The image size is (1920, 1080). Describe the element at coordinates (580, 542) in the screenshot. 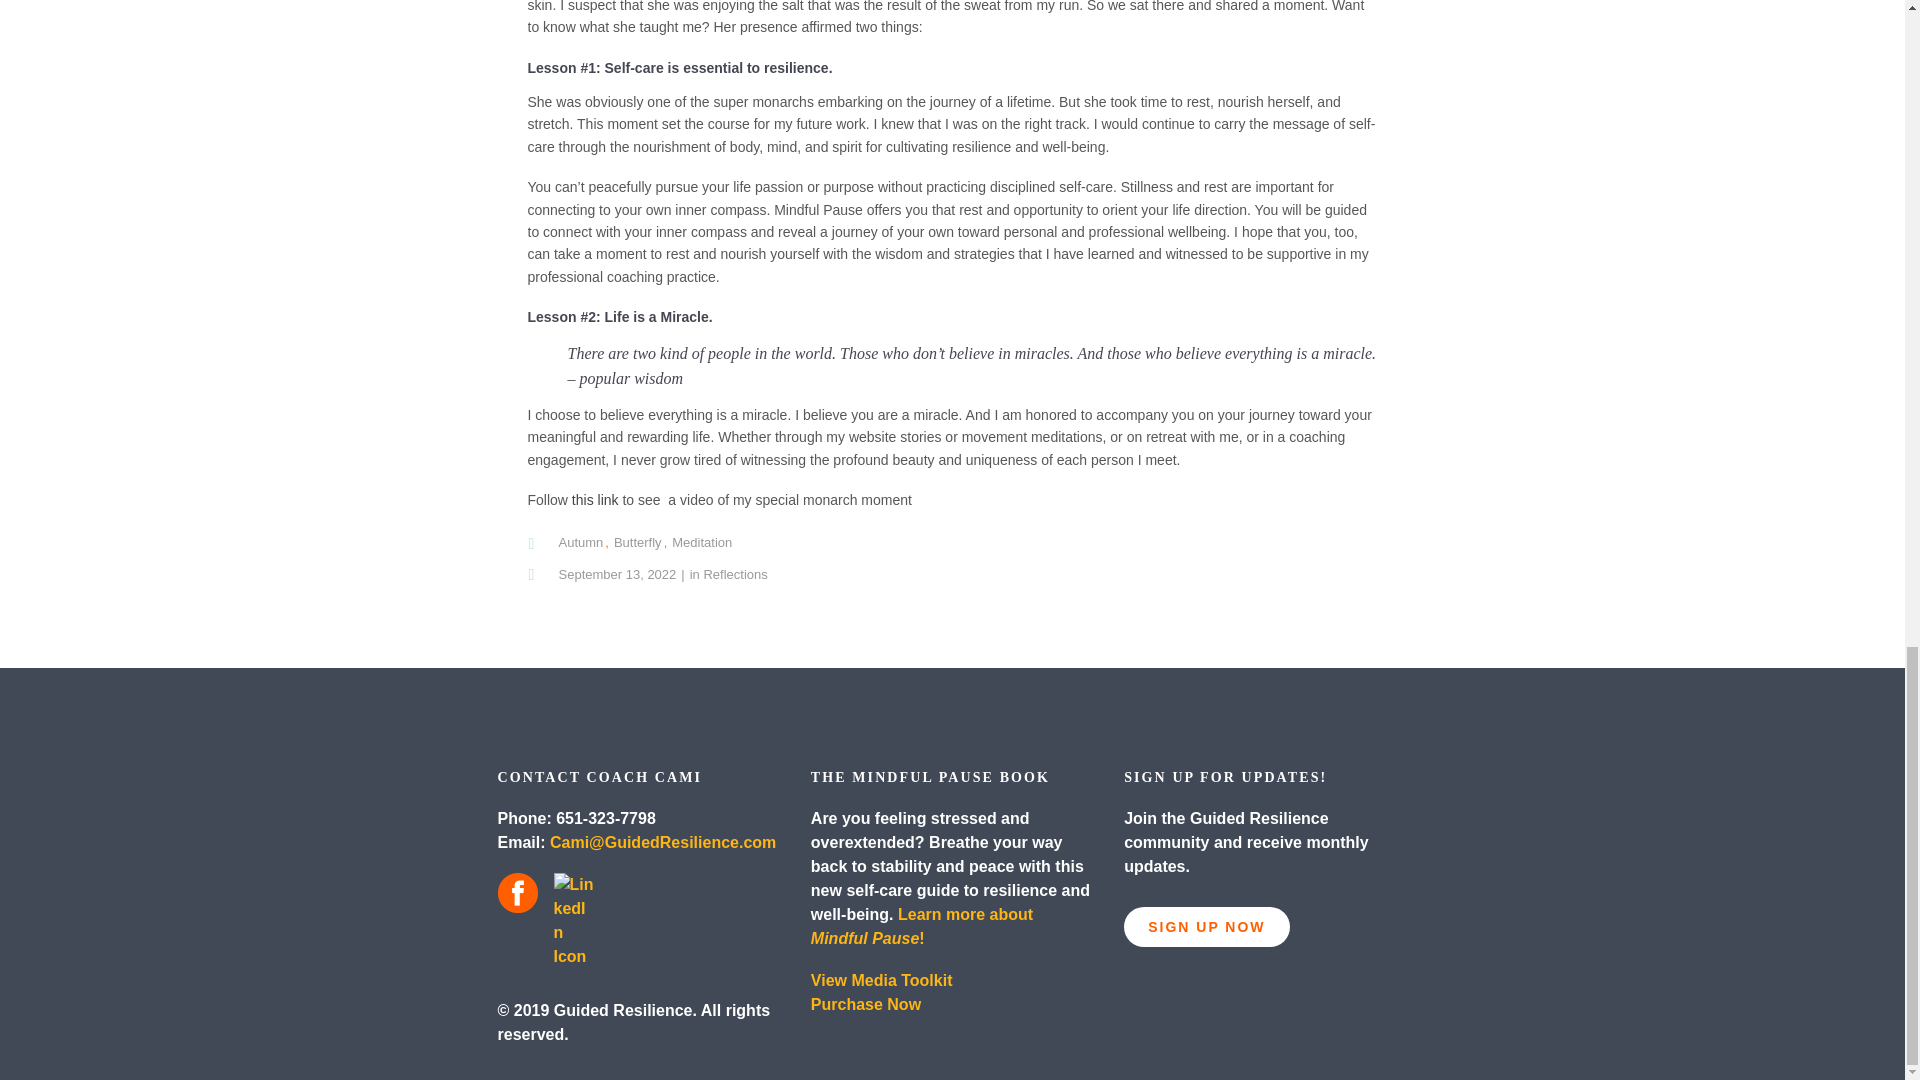

I see `Autumn` at that location.